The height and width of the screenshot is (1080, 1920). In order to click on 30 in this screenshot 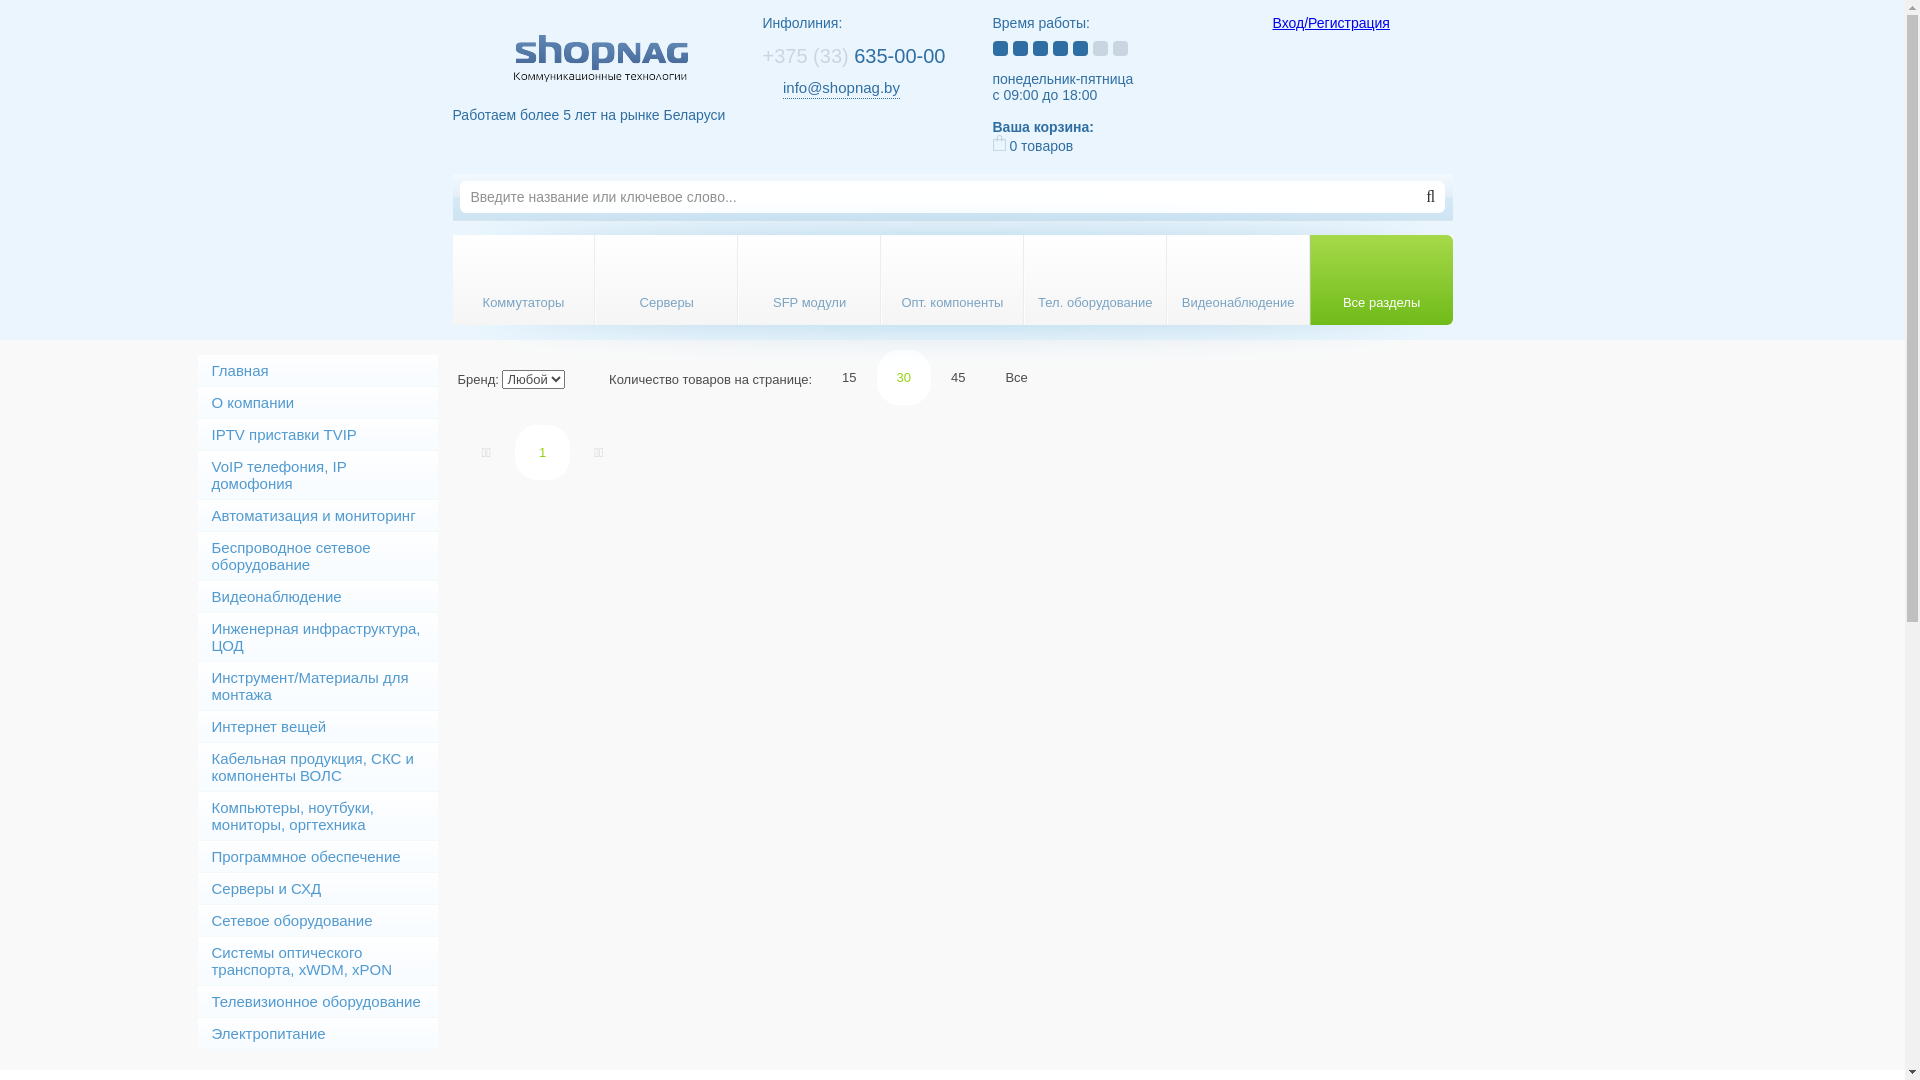, I will do `click(904, 378)`.